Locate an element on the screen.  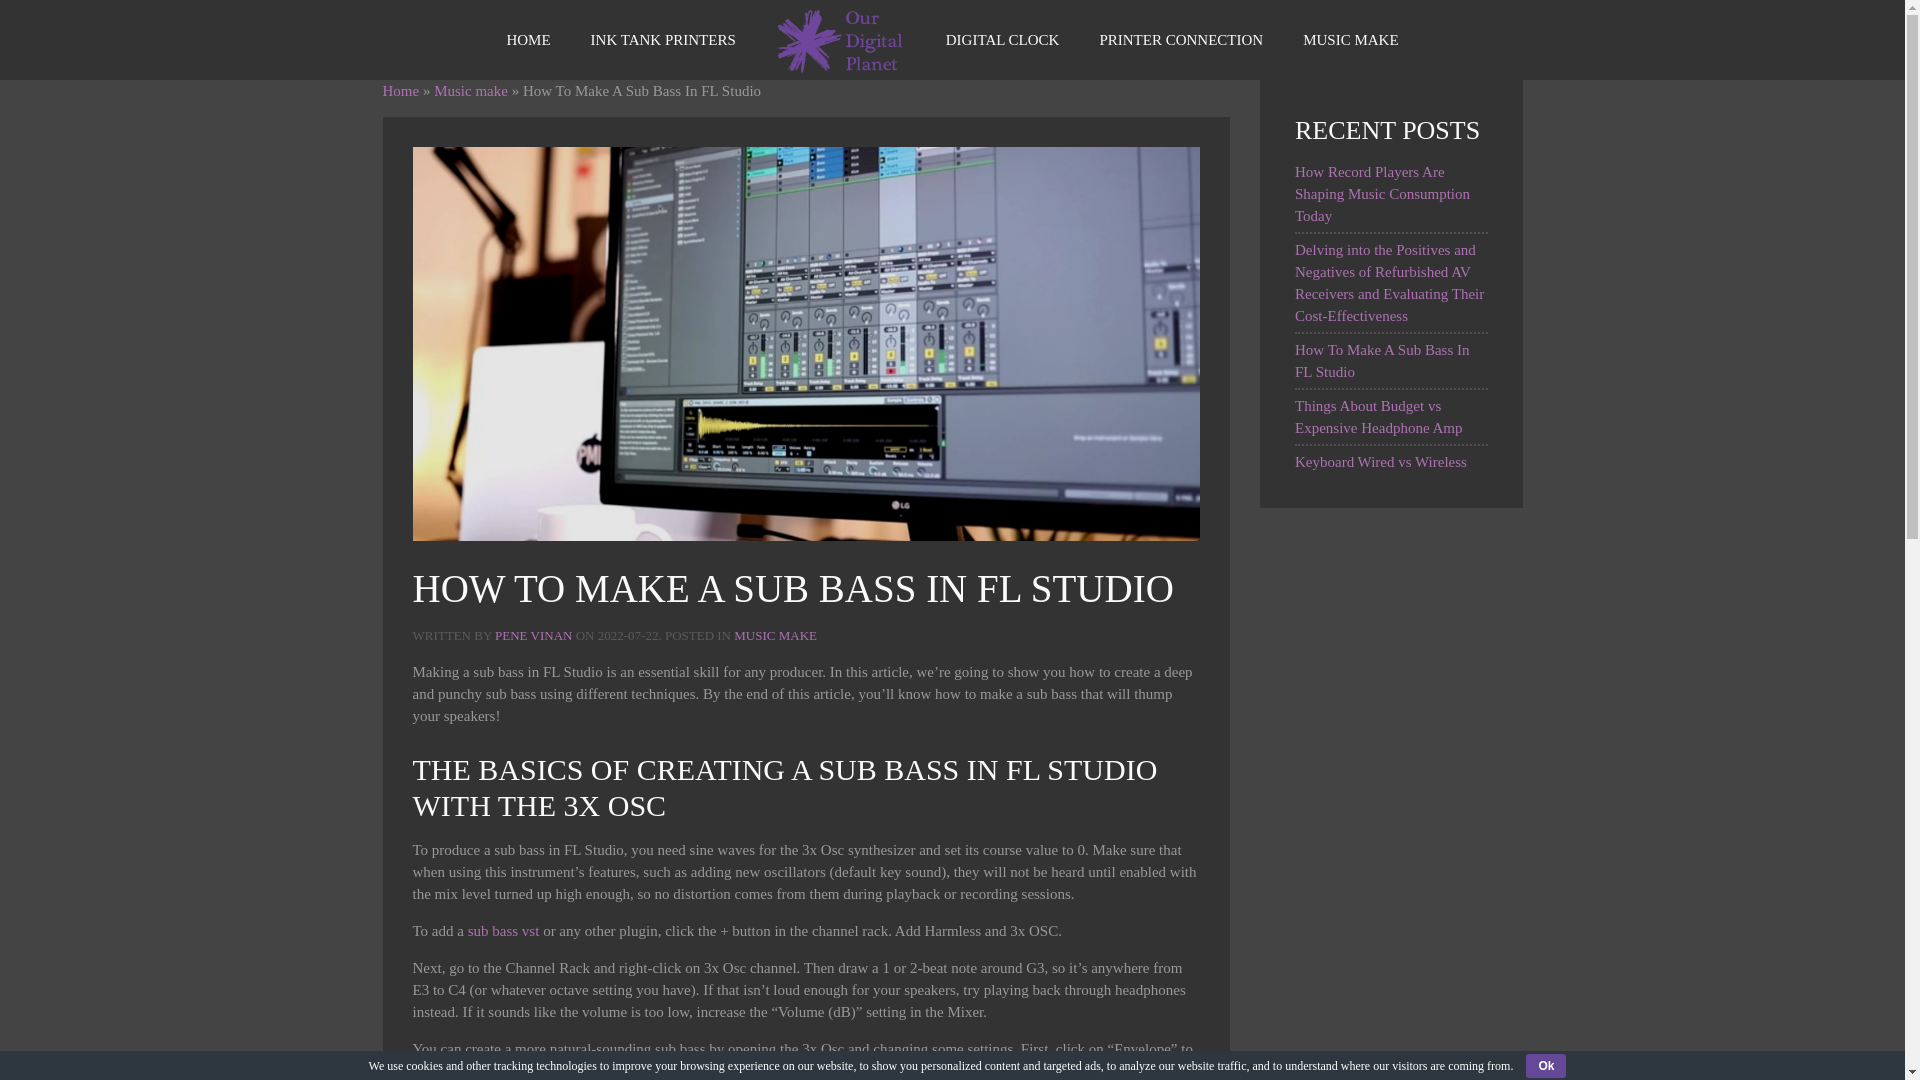
Music make is located at coordinates (470, 91).